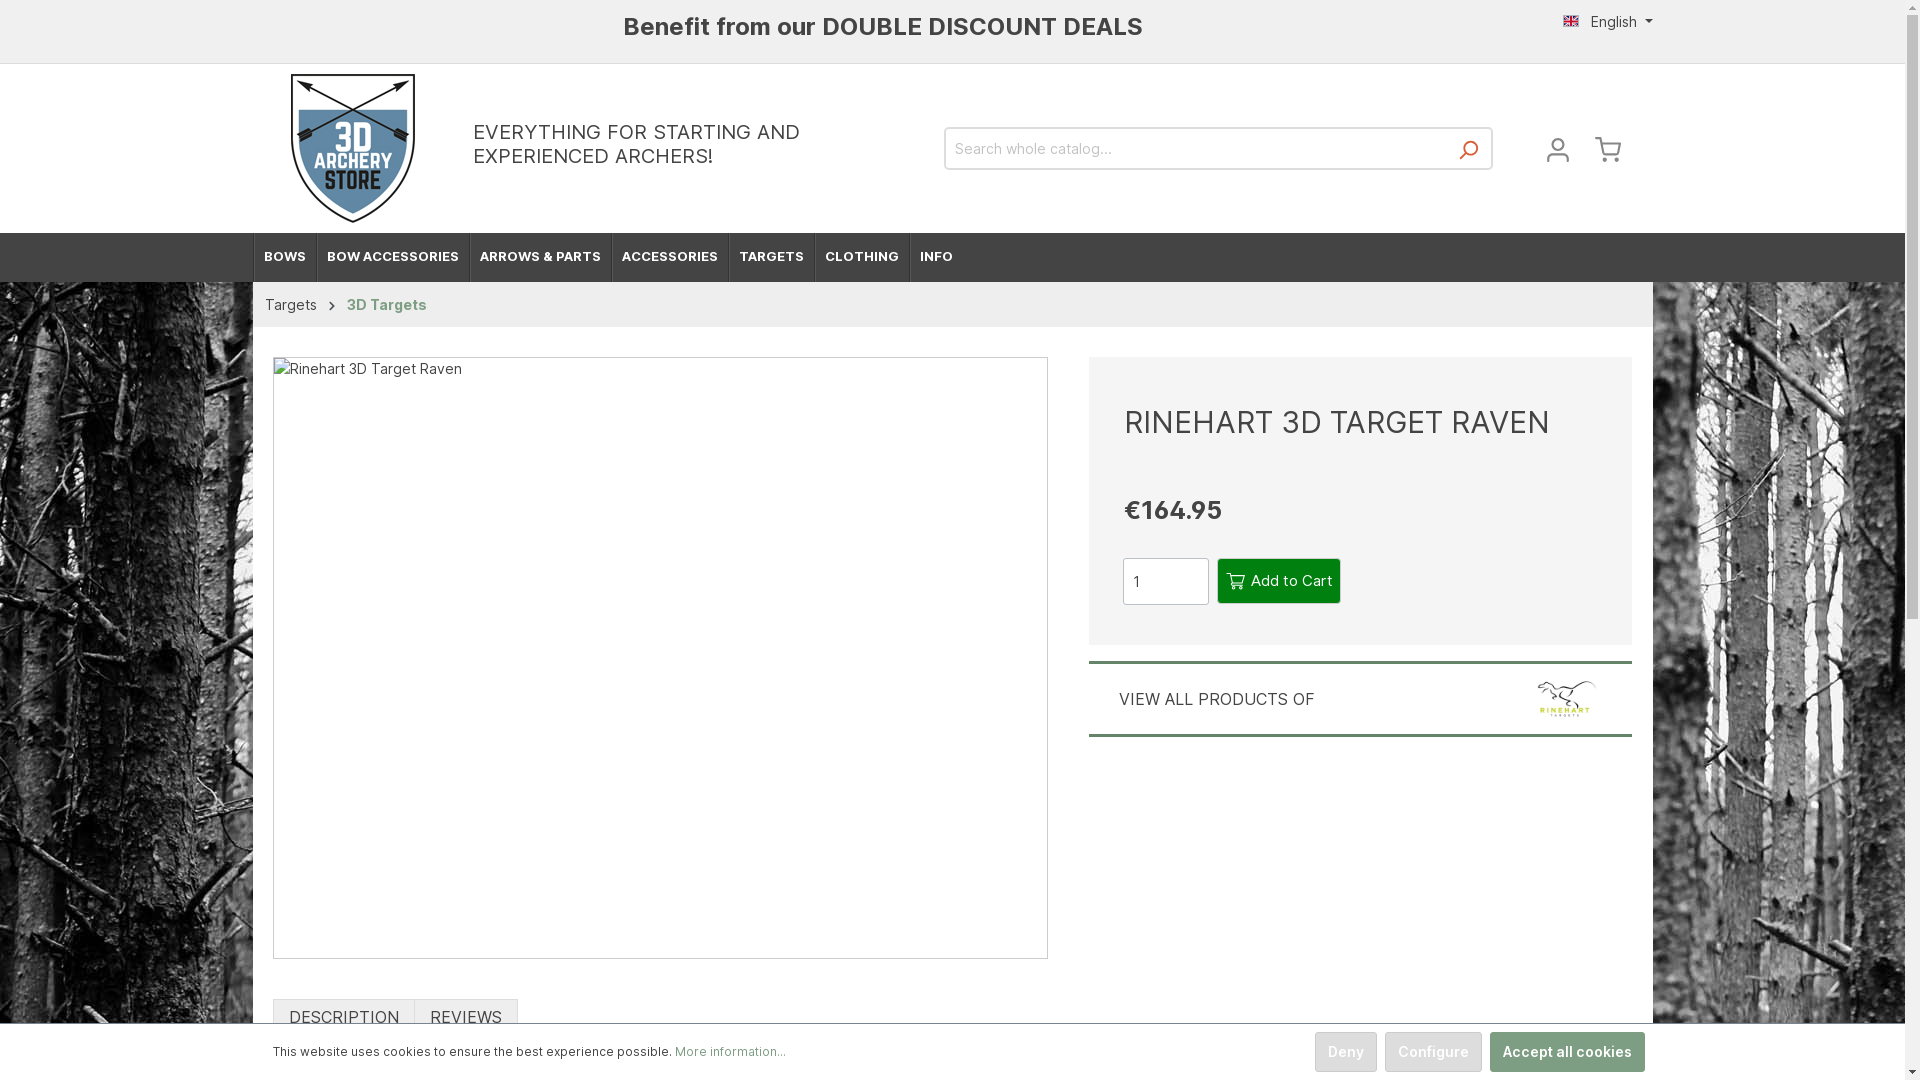 This screenshot has width=1920, height=1080. Describe the element at coordinates (730, 1052) in the screenshot. I see `More information...` at that location.